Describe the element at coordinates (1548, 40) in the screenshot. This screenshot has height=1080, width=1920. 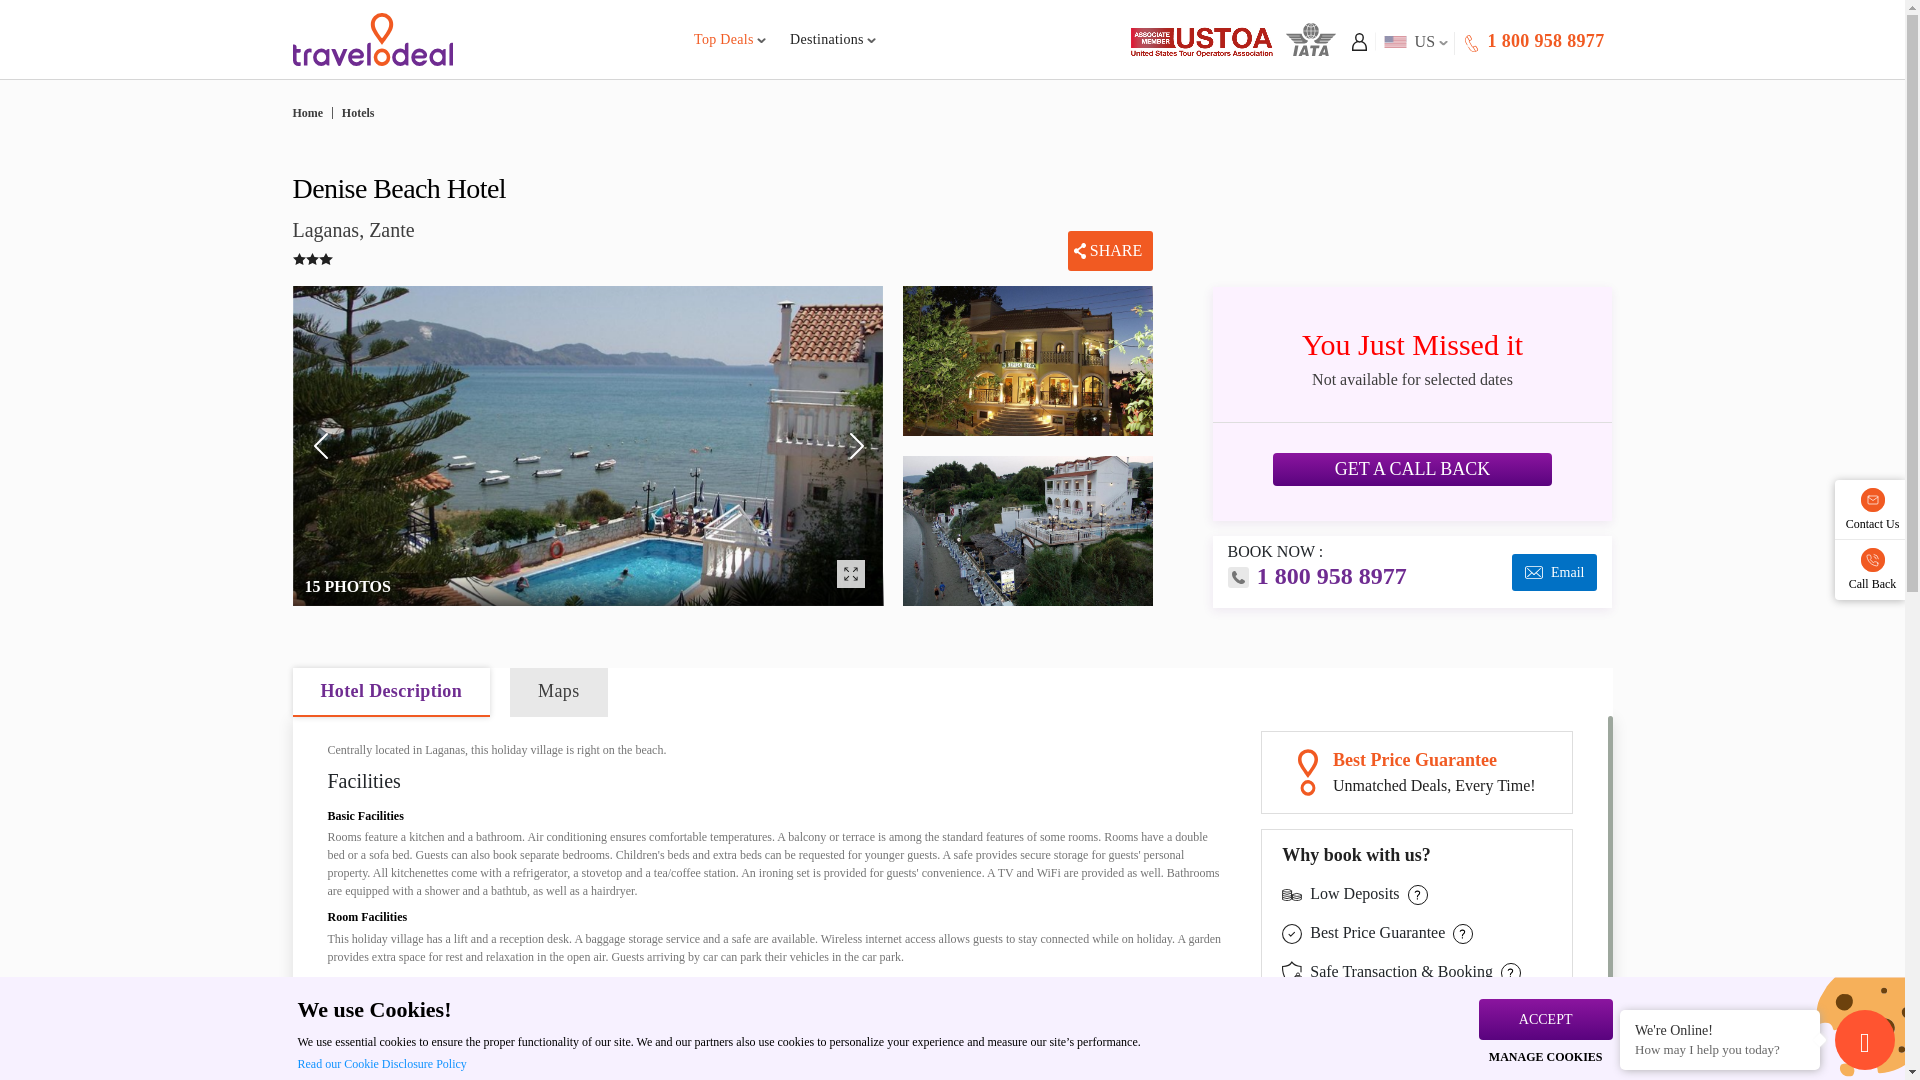
I see `GET A CALL BACK` at that location.